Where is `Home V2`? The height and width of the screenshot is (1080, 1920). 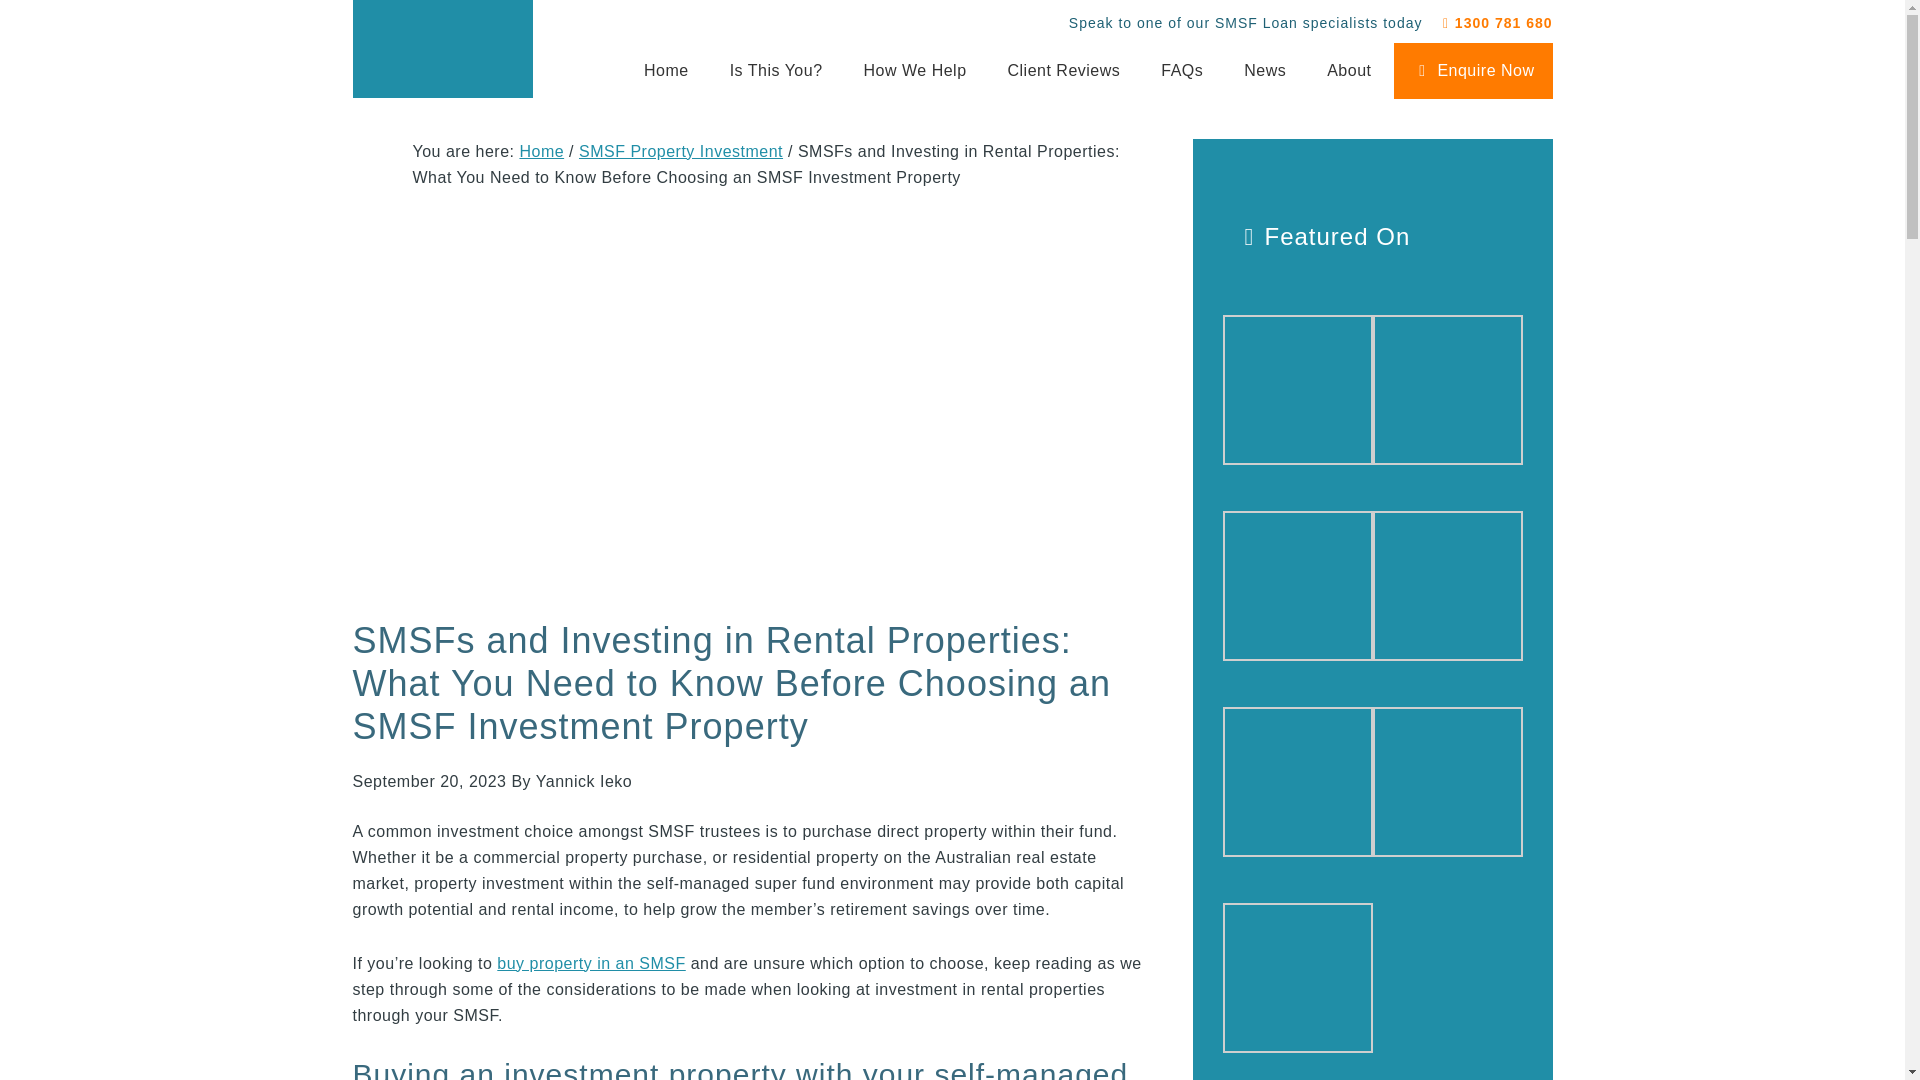 Home V2 is located at coordinates (1447, 585).